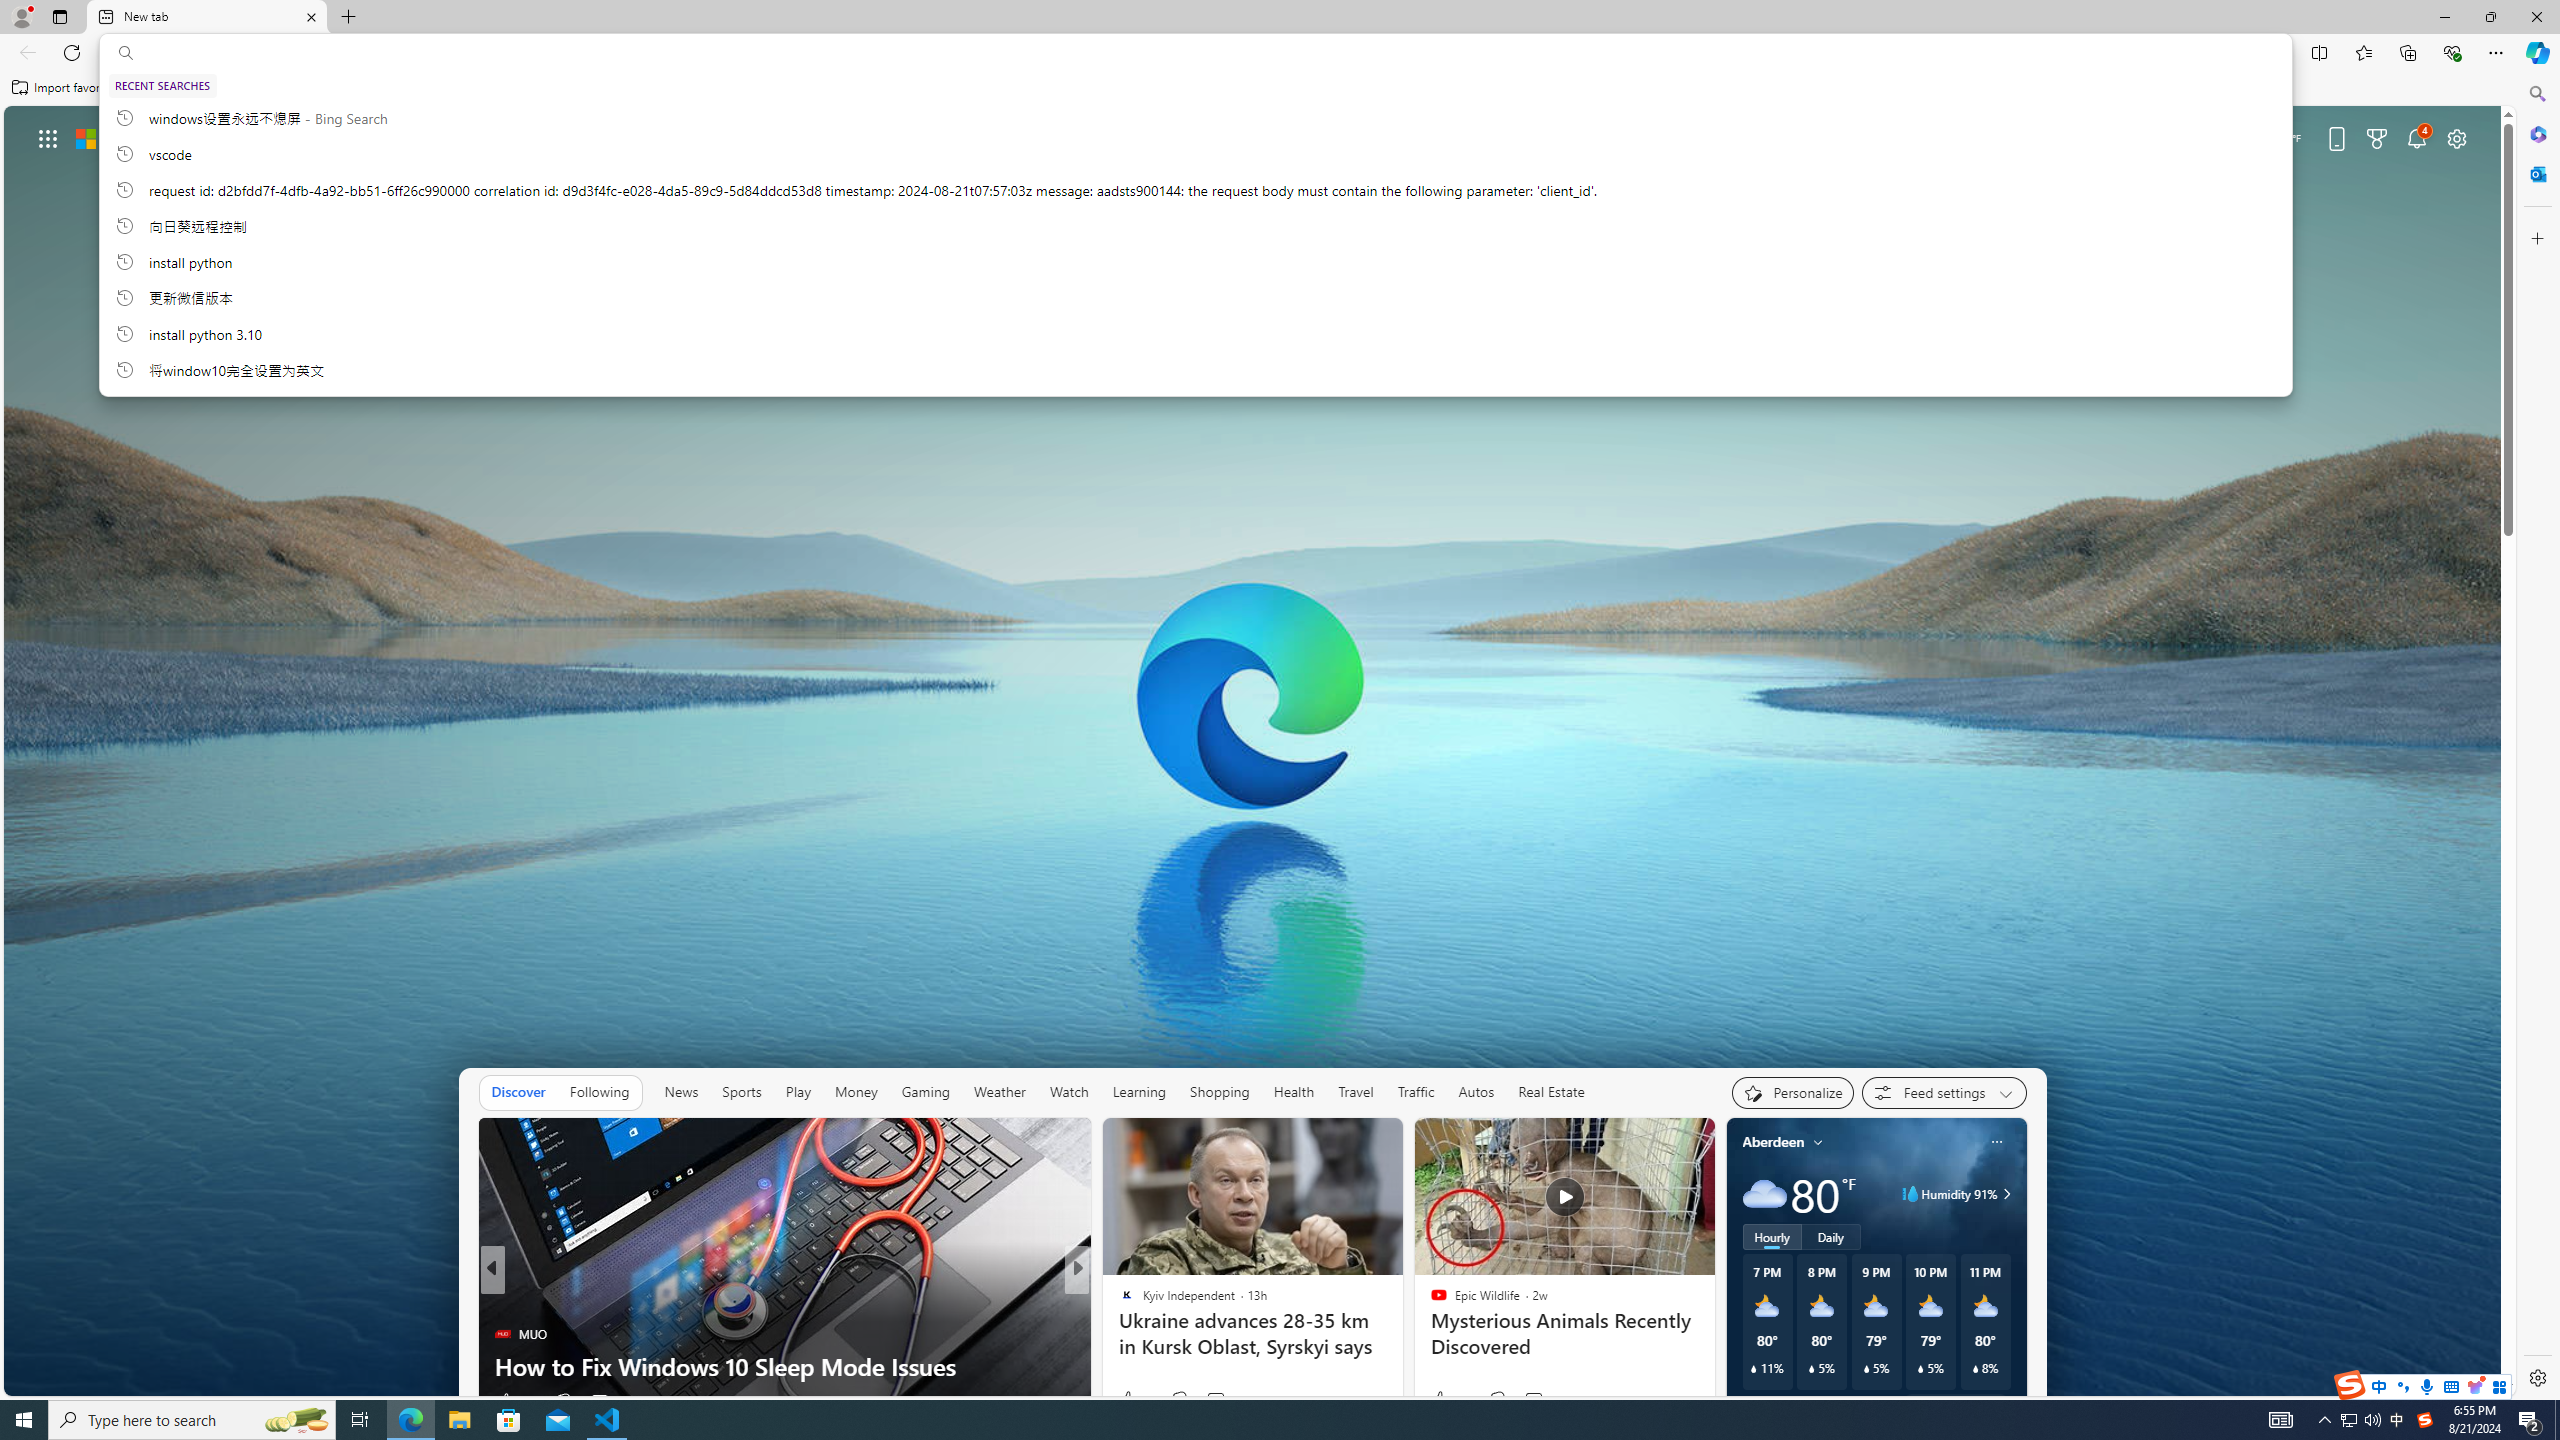 The height and width of the screenshot is (1440, 2560). Describe the element at coordinates (1507, 363) in the screenshot. I see `Netflix` at that location.